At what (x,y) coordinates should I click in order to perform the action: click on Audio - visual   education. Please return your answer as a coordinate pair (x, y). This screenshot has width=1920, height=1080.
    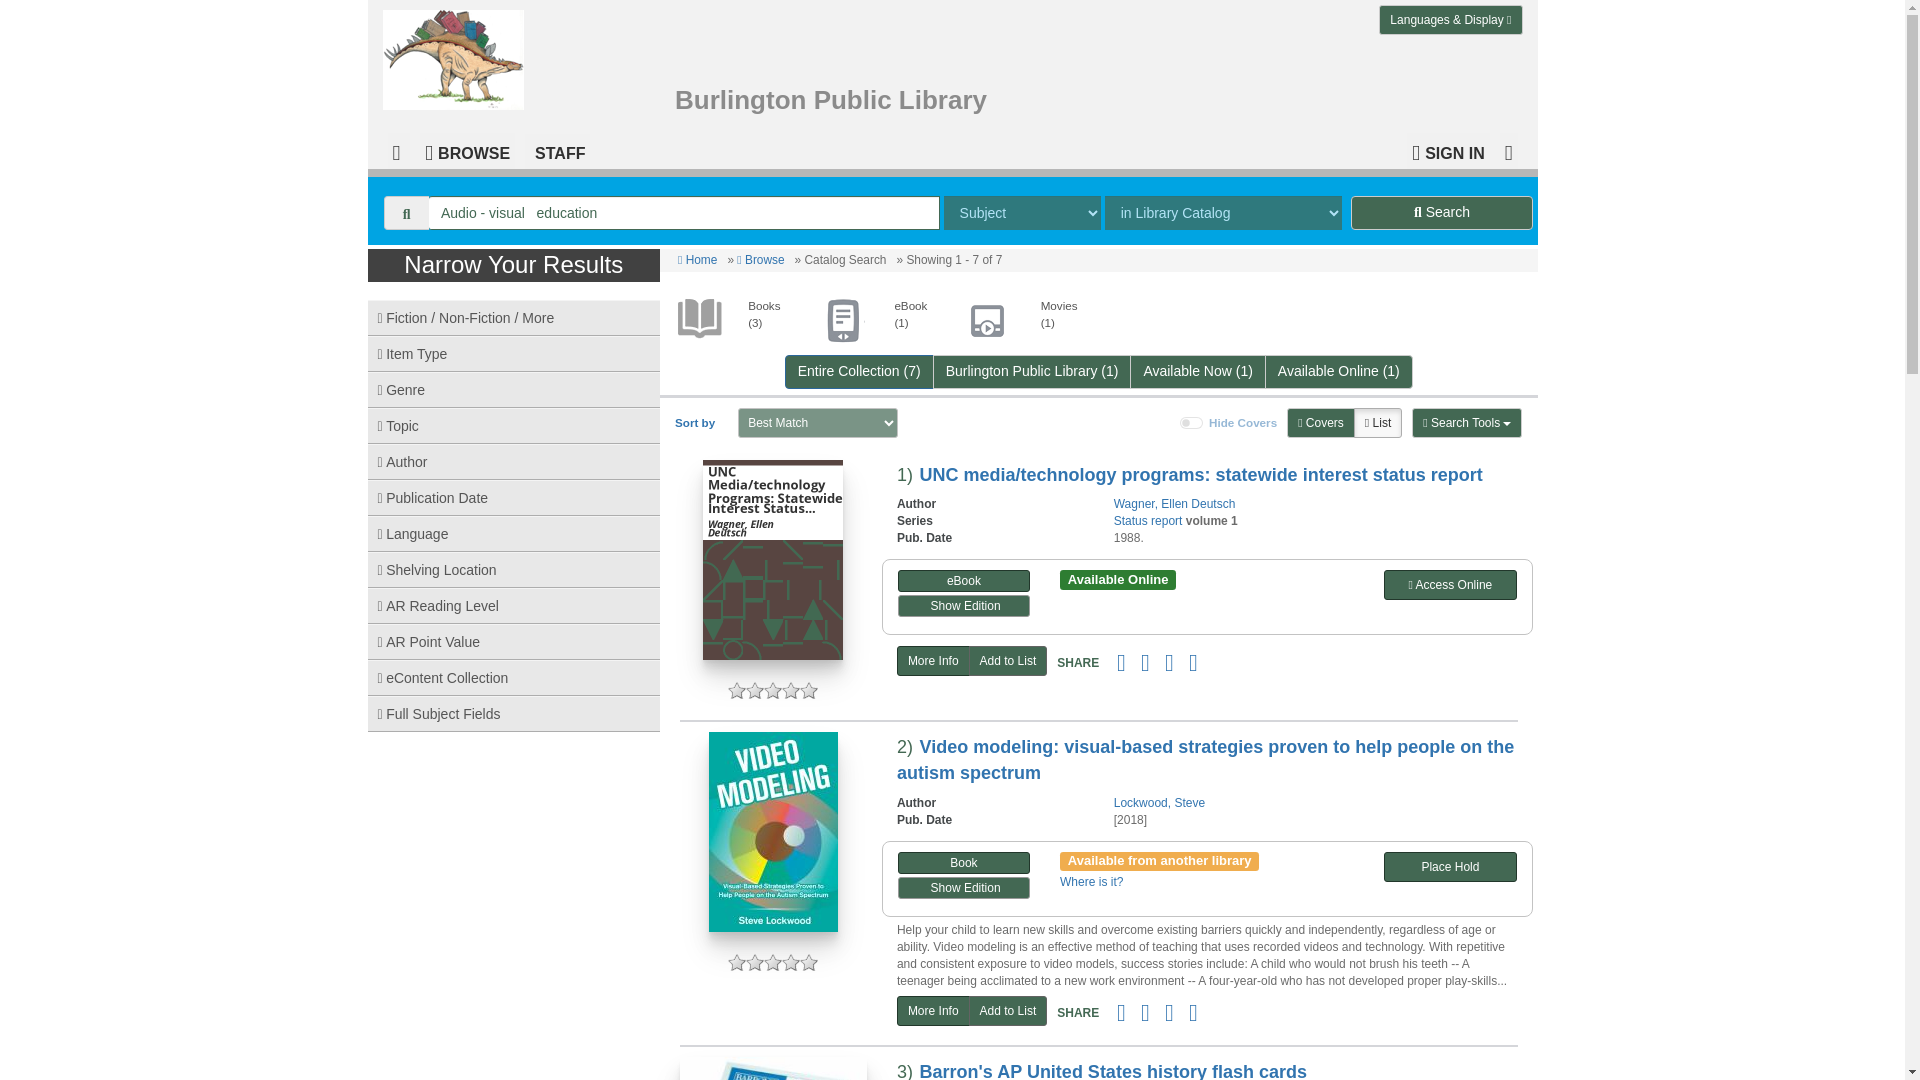
    Looking at the image, I should click on (684, 212).